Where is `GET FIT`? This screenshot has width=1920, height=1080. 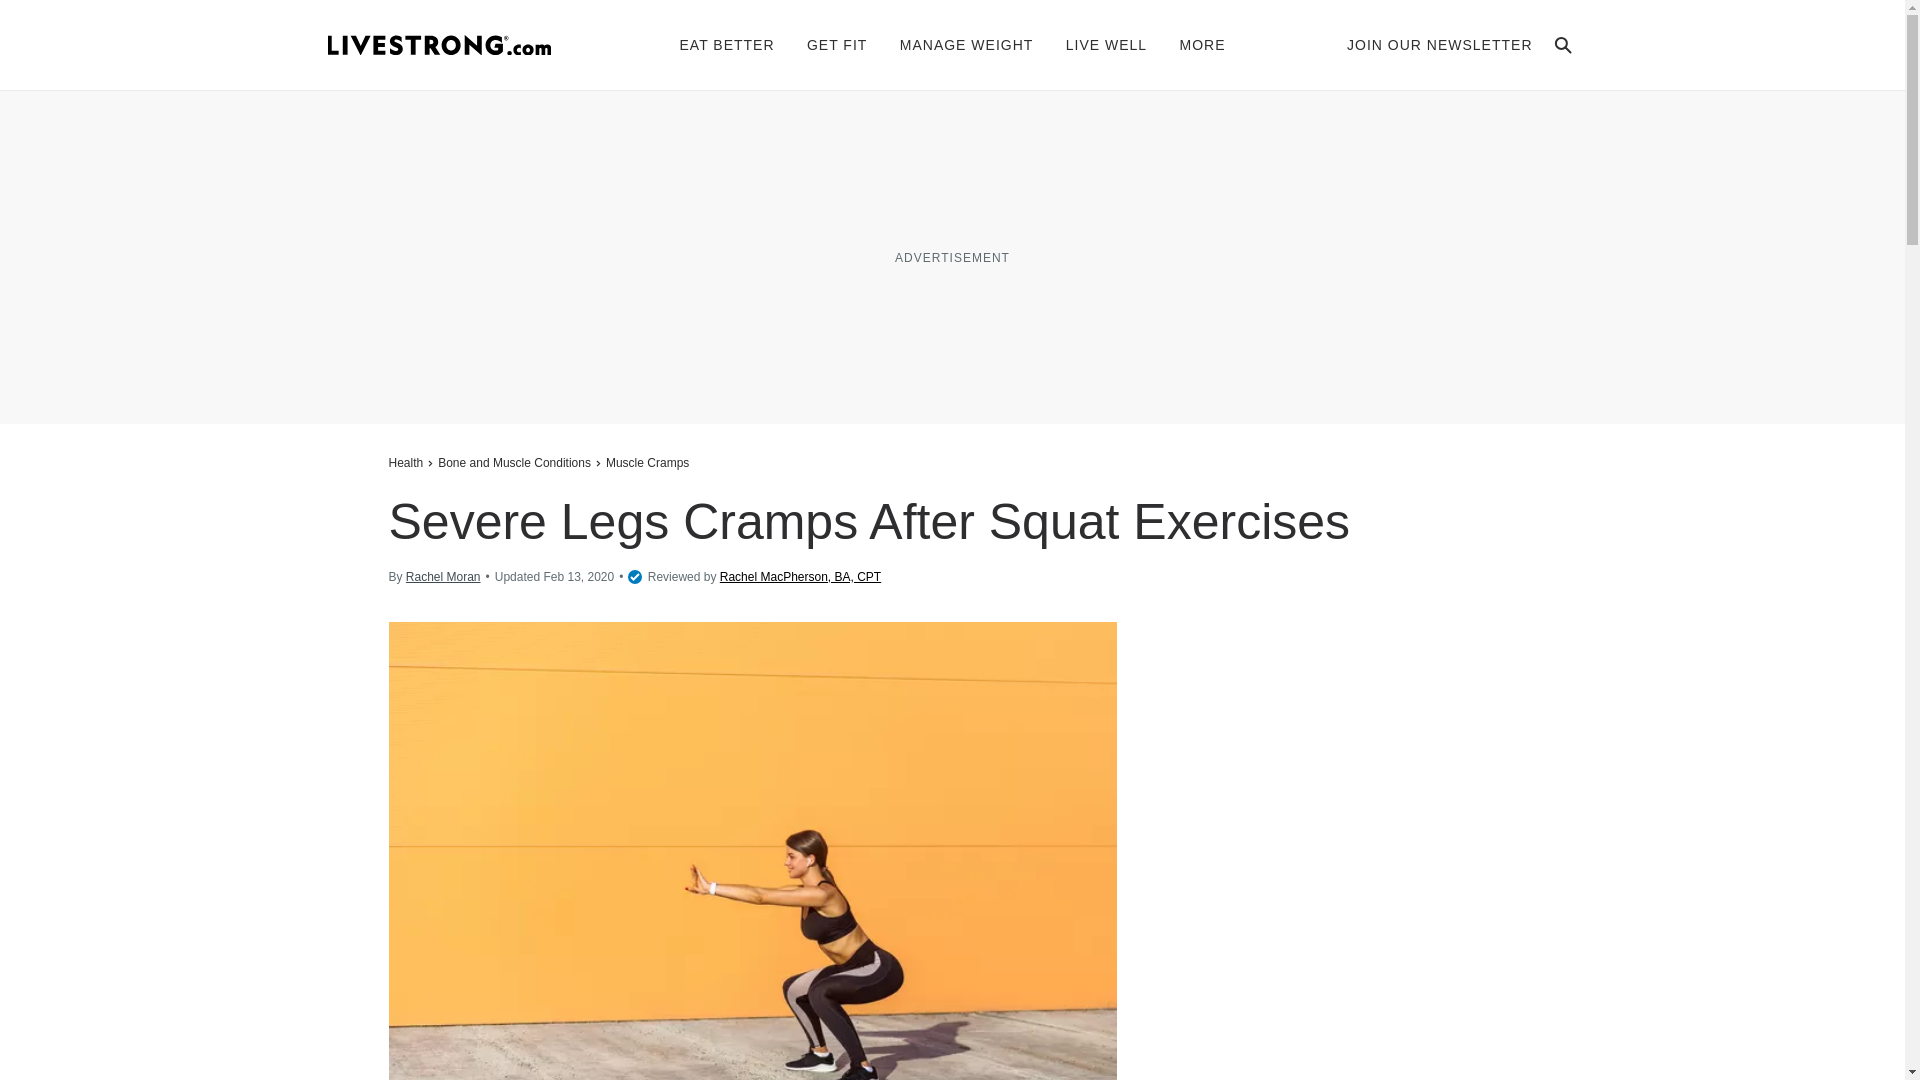 GET FIT is located at coordinates (836, 44).